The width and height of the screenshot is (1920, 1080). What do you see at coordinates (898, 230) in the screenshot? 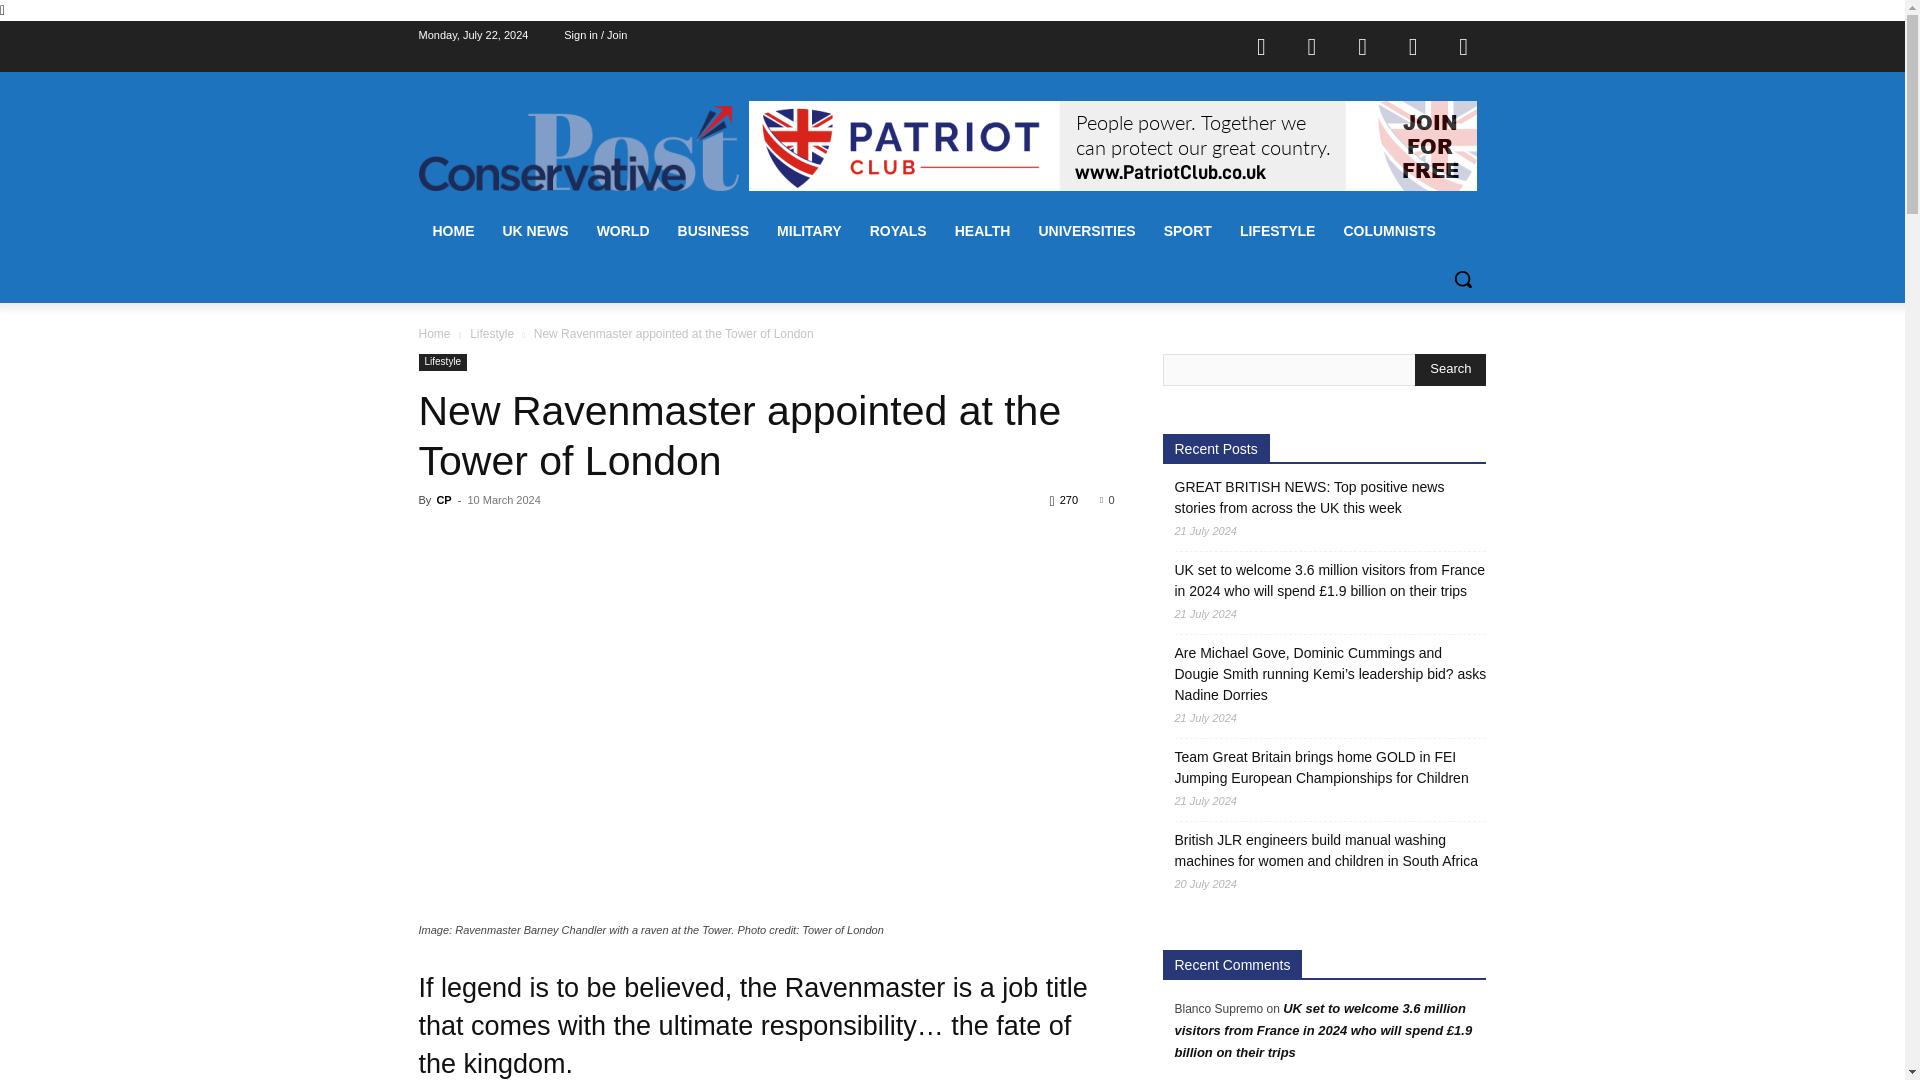
I see `ROYALS` at bounding box center [898, 230].